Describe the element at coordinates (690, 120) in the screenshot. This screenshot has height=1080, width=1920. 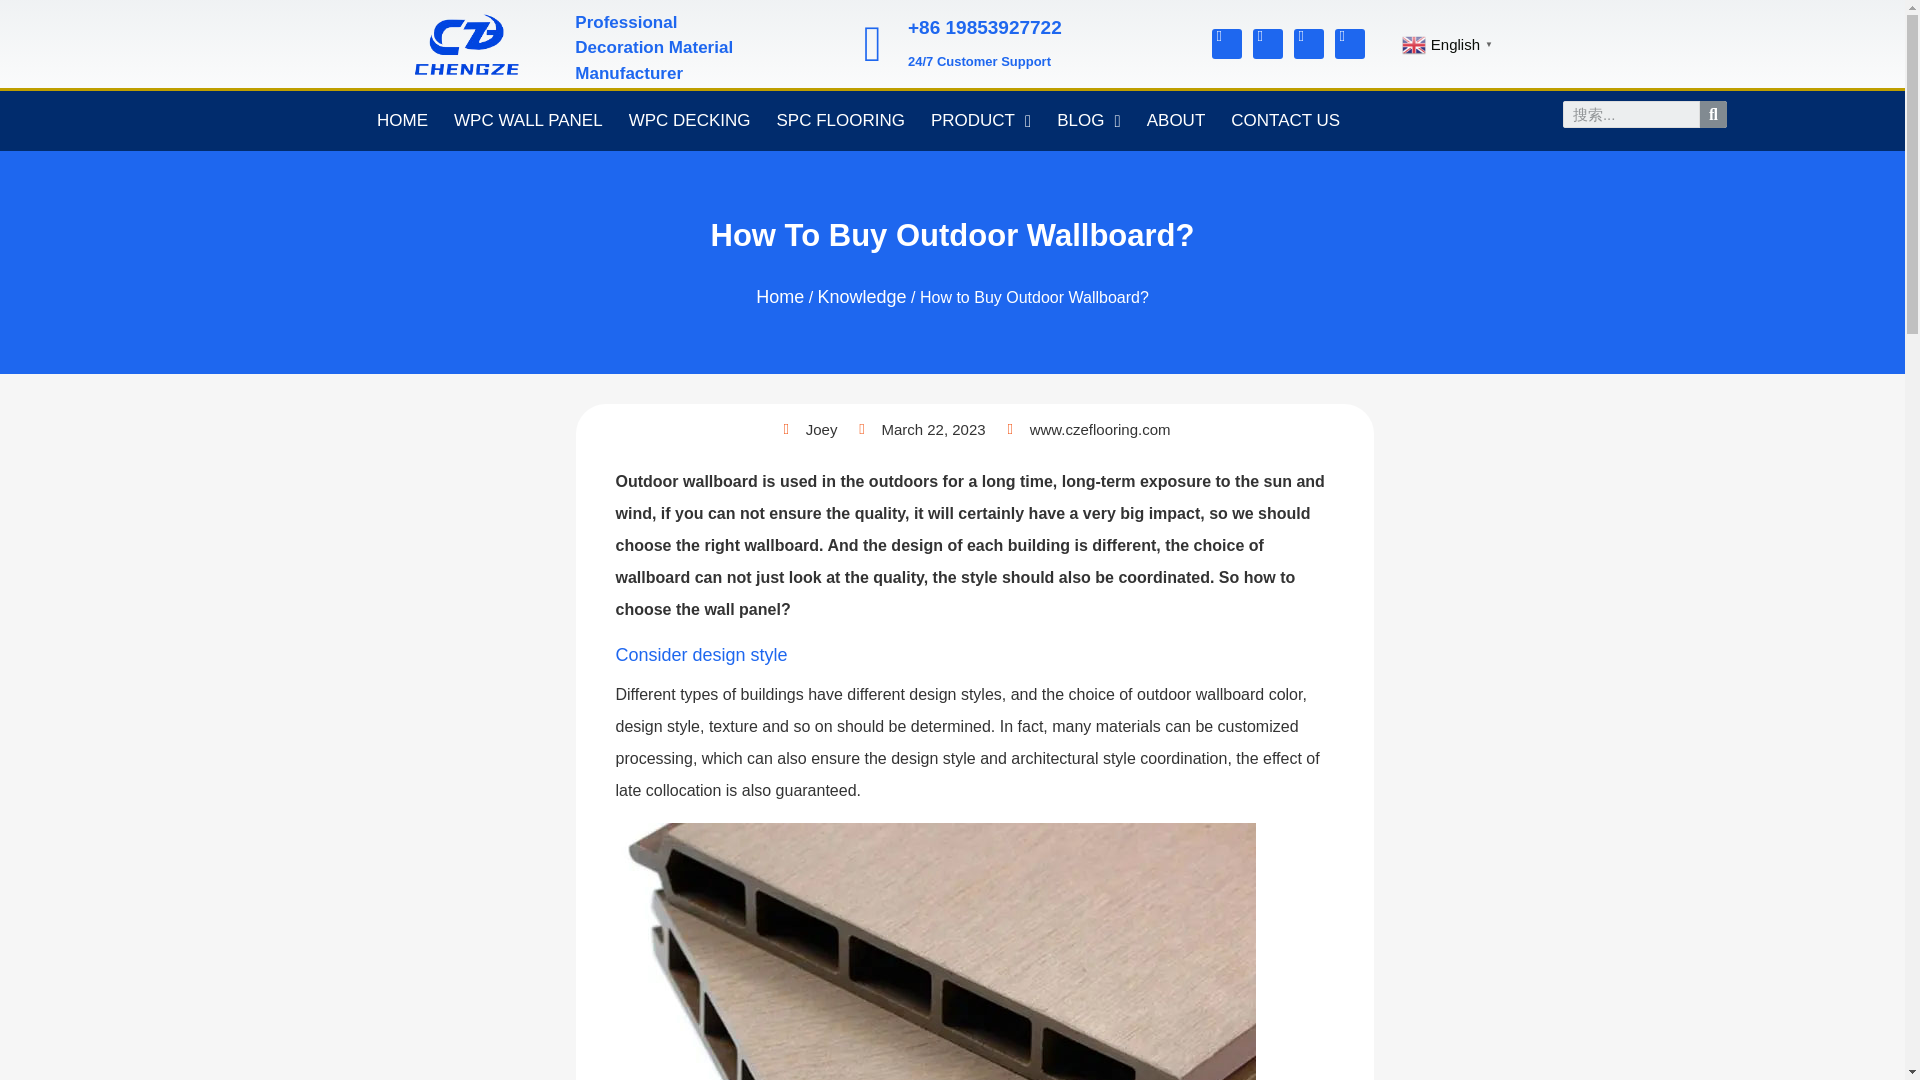
I see `WPC DECKING` at that location.